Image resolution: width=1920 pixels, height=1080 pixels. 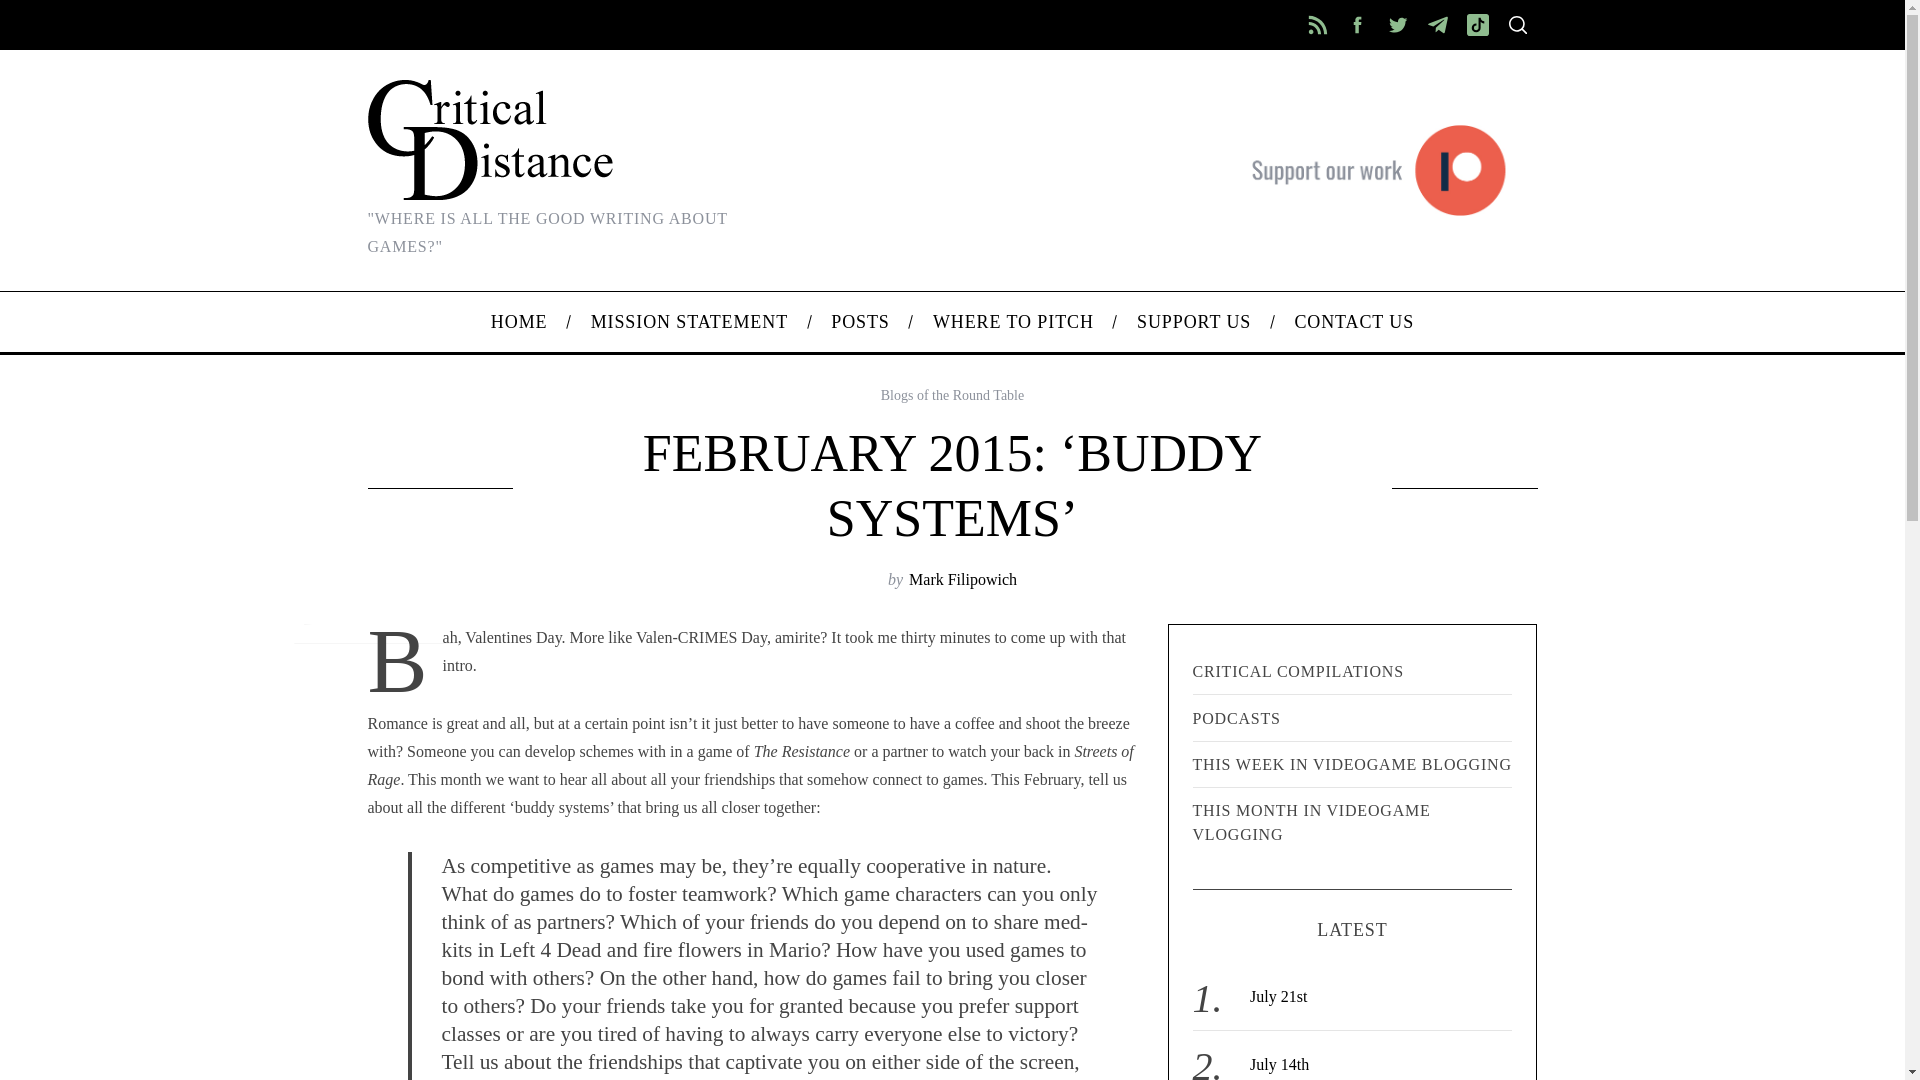 I want to click on POSTS, so click(x=861, y=322).